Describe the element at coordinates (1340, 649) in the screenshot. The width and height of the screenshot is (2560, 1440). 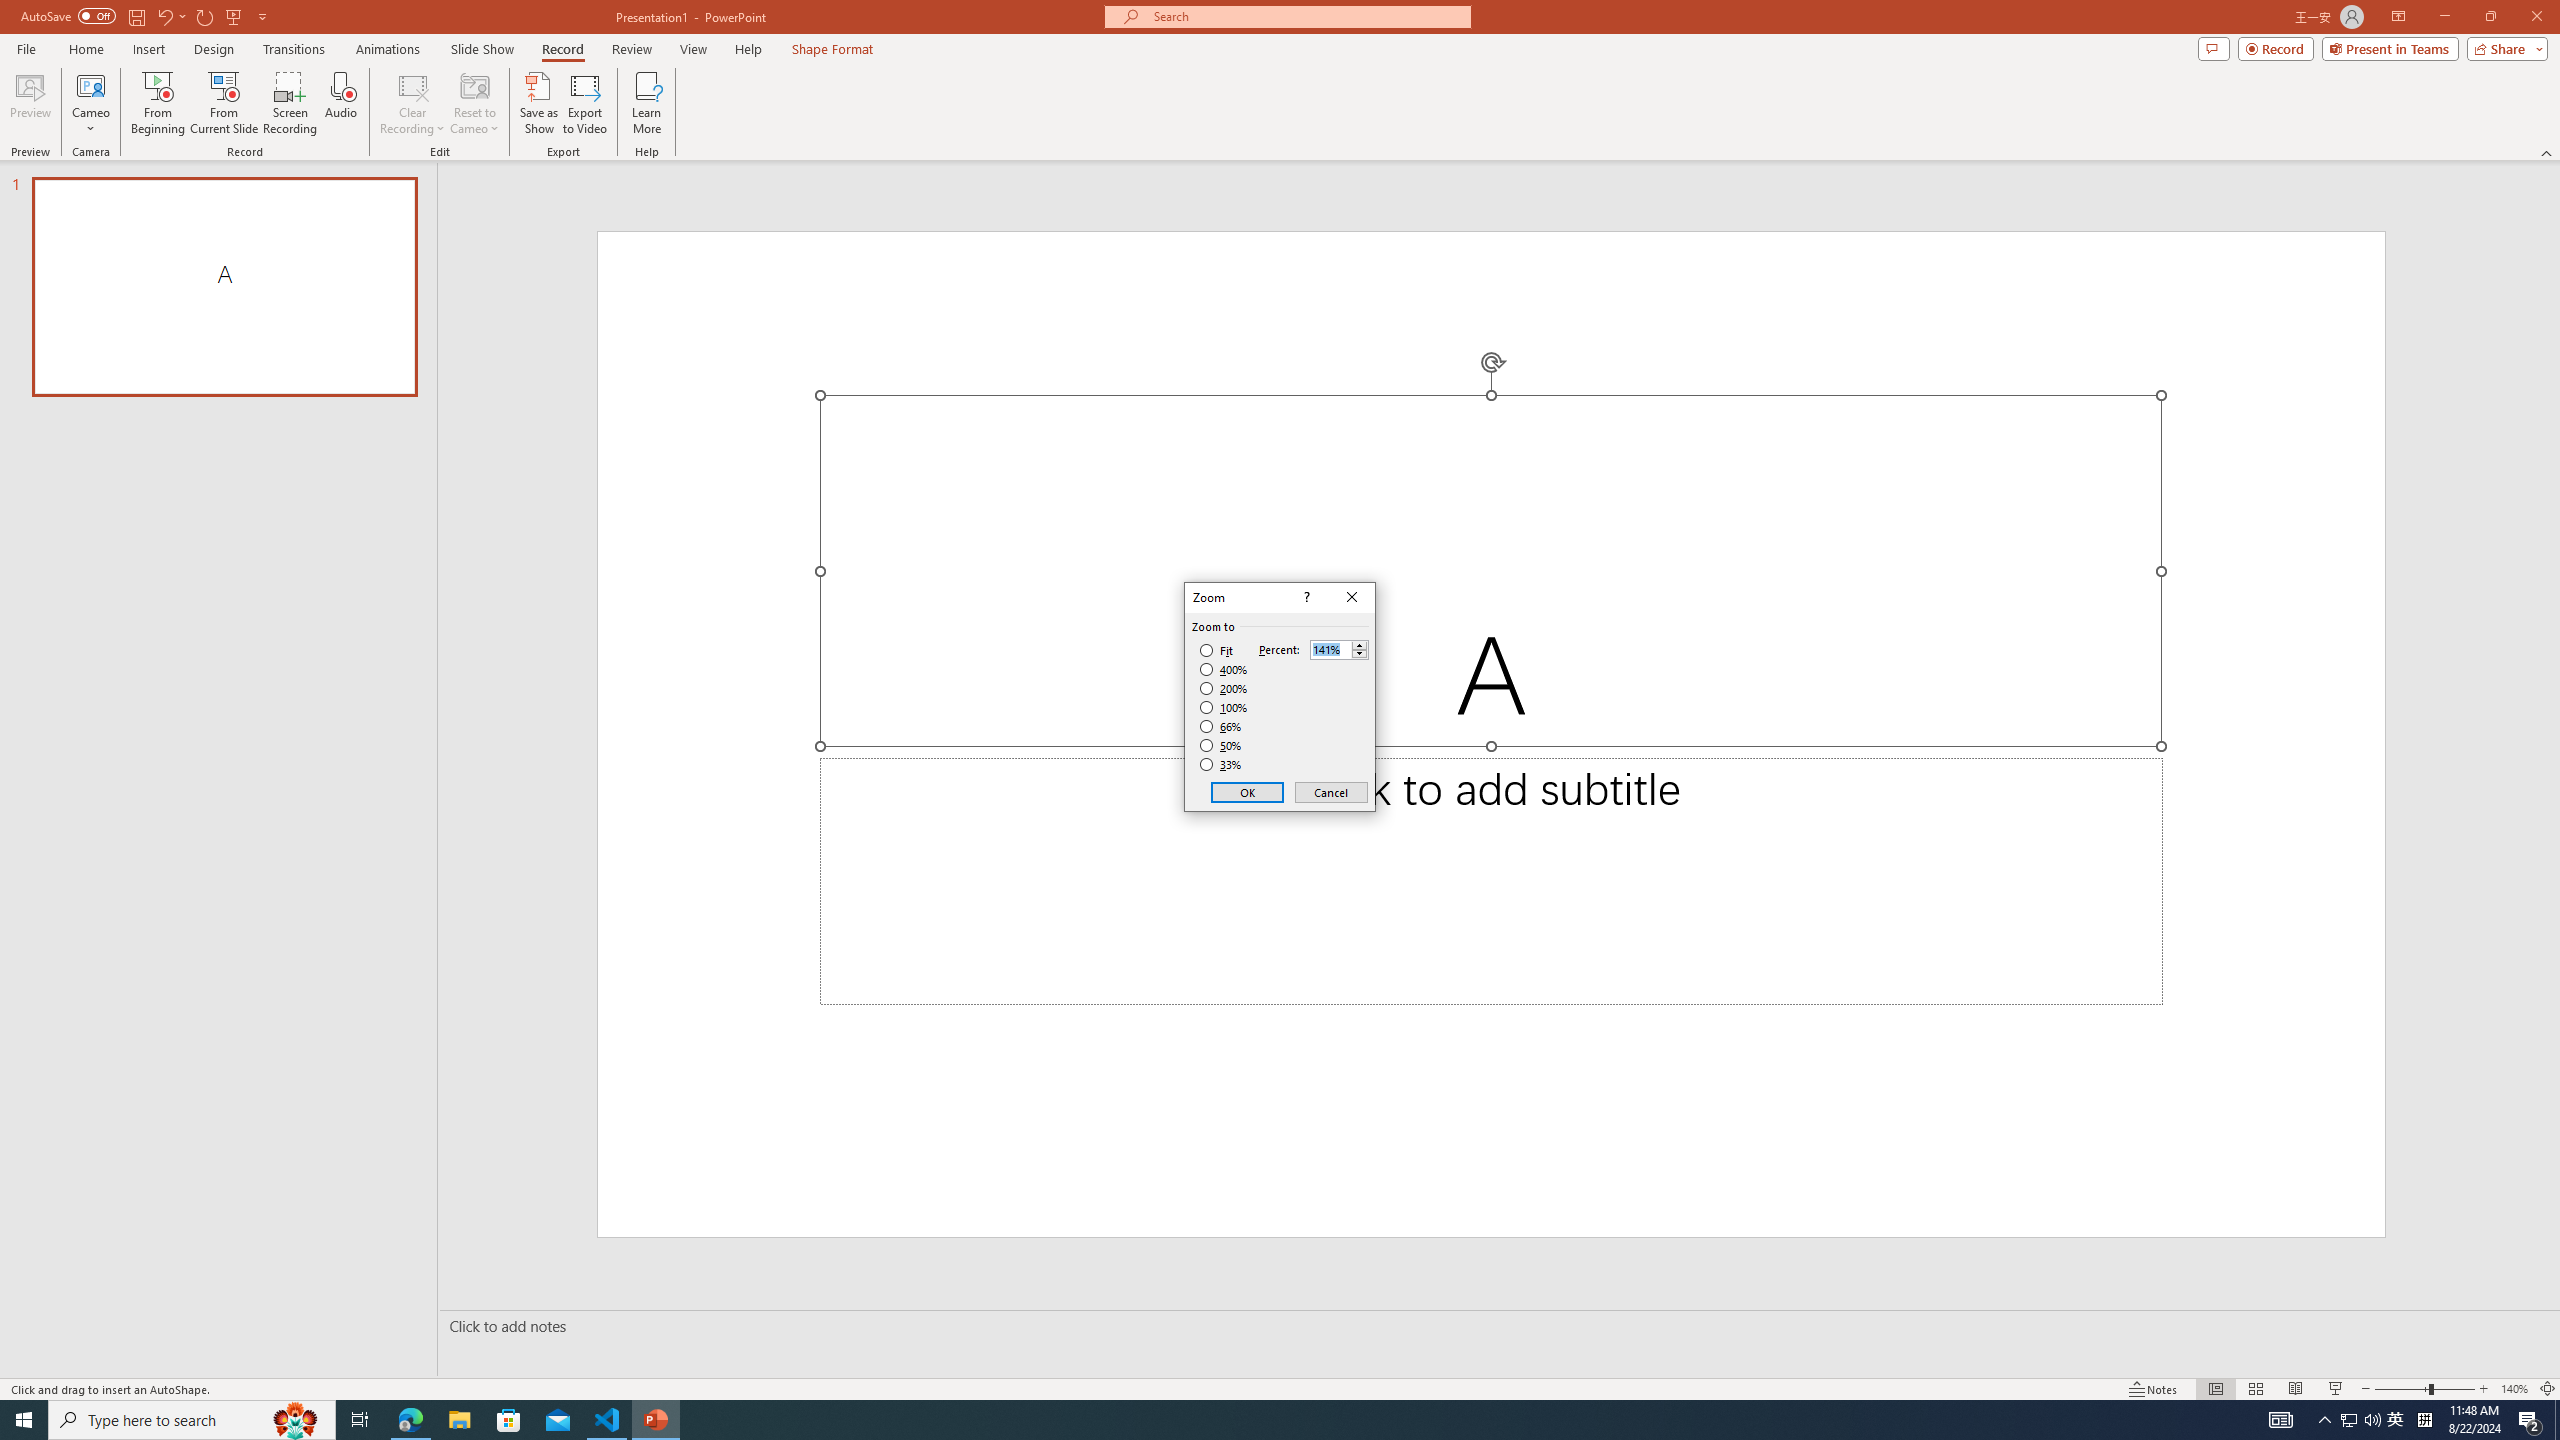
I see `Percent` at that location.